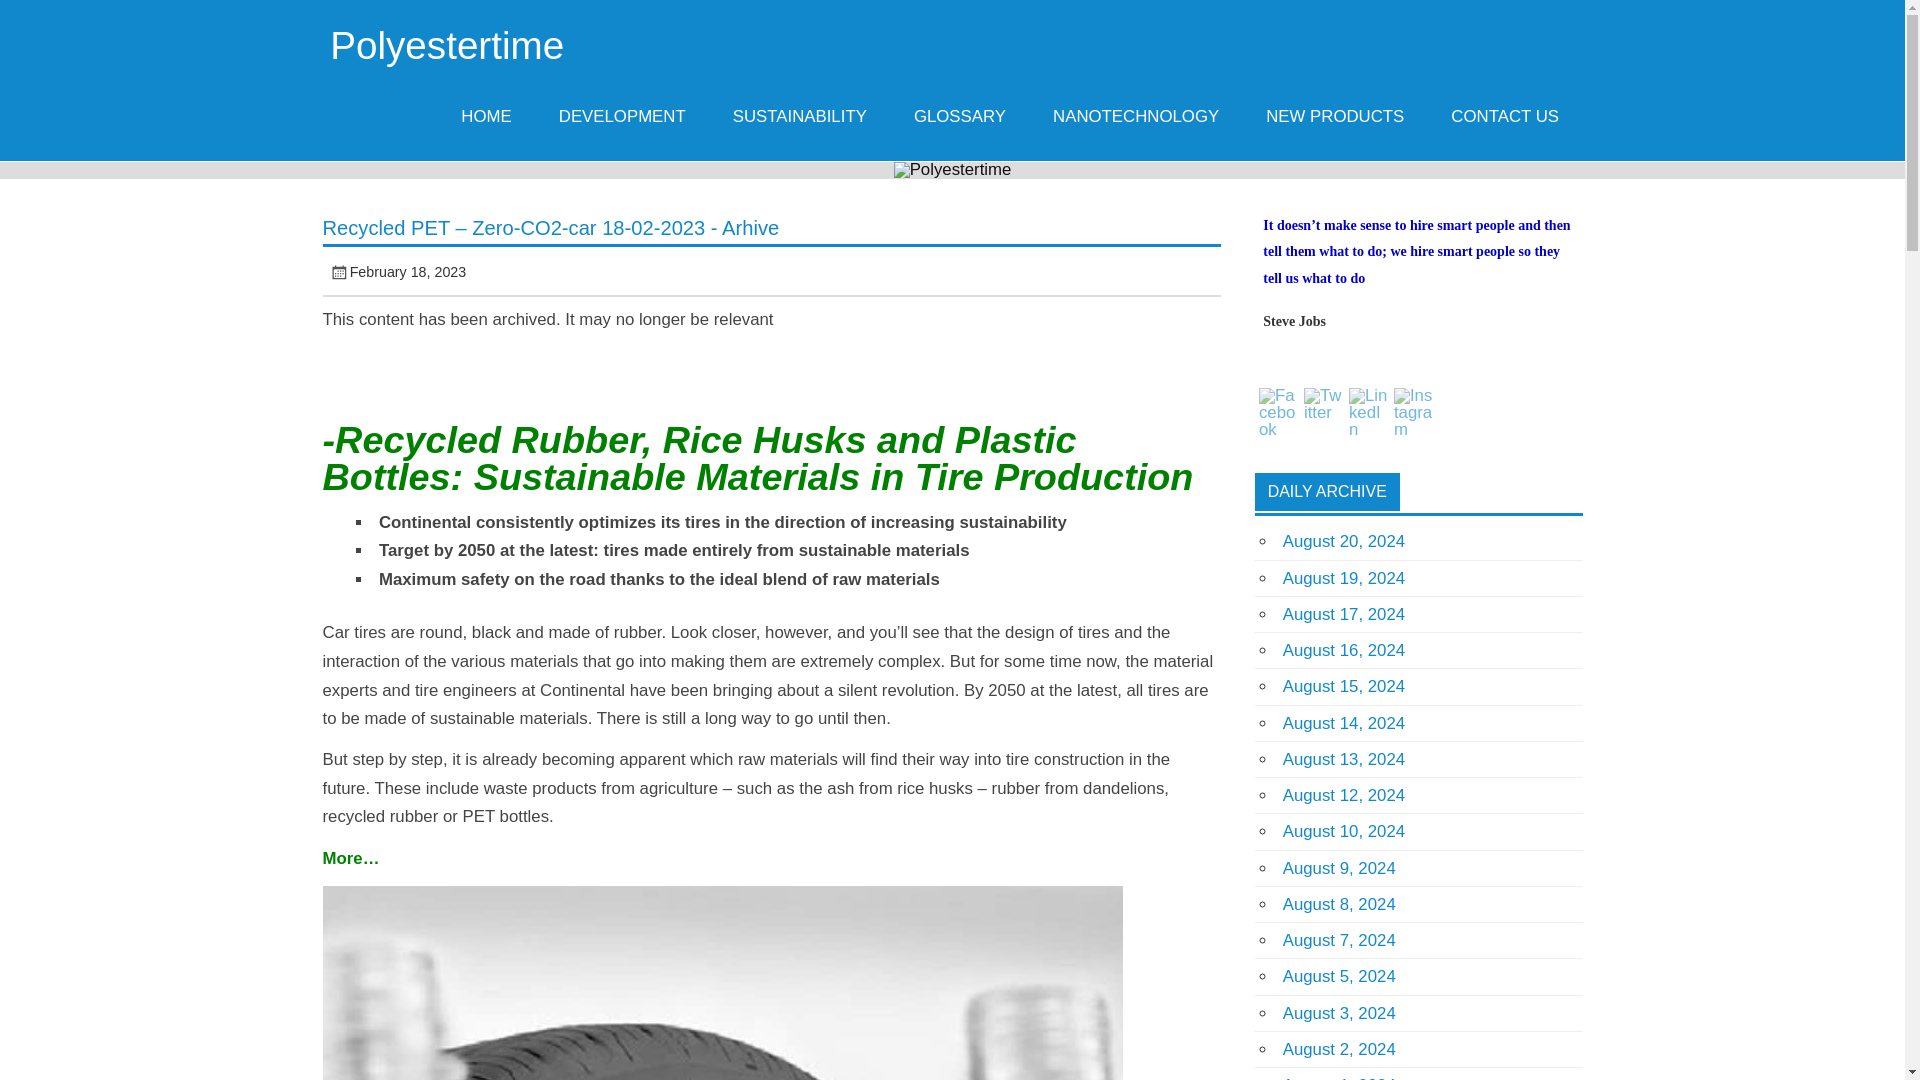 The height and width of the screenshot is (1080, 1920). I want to click on August 8, 2024, so click(1338, 904).